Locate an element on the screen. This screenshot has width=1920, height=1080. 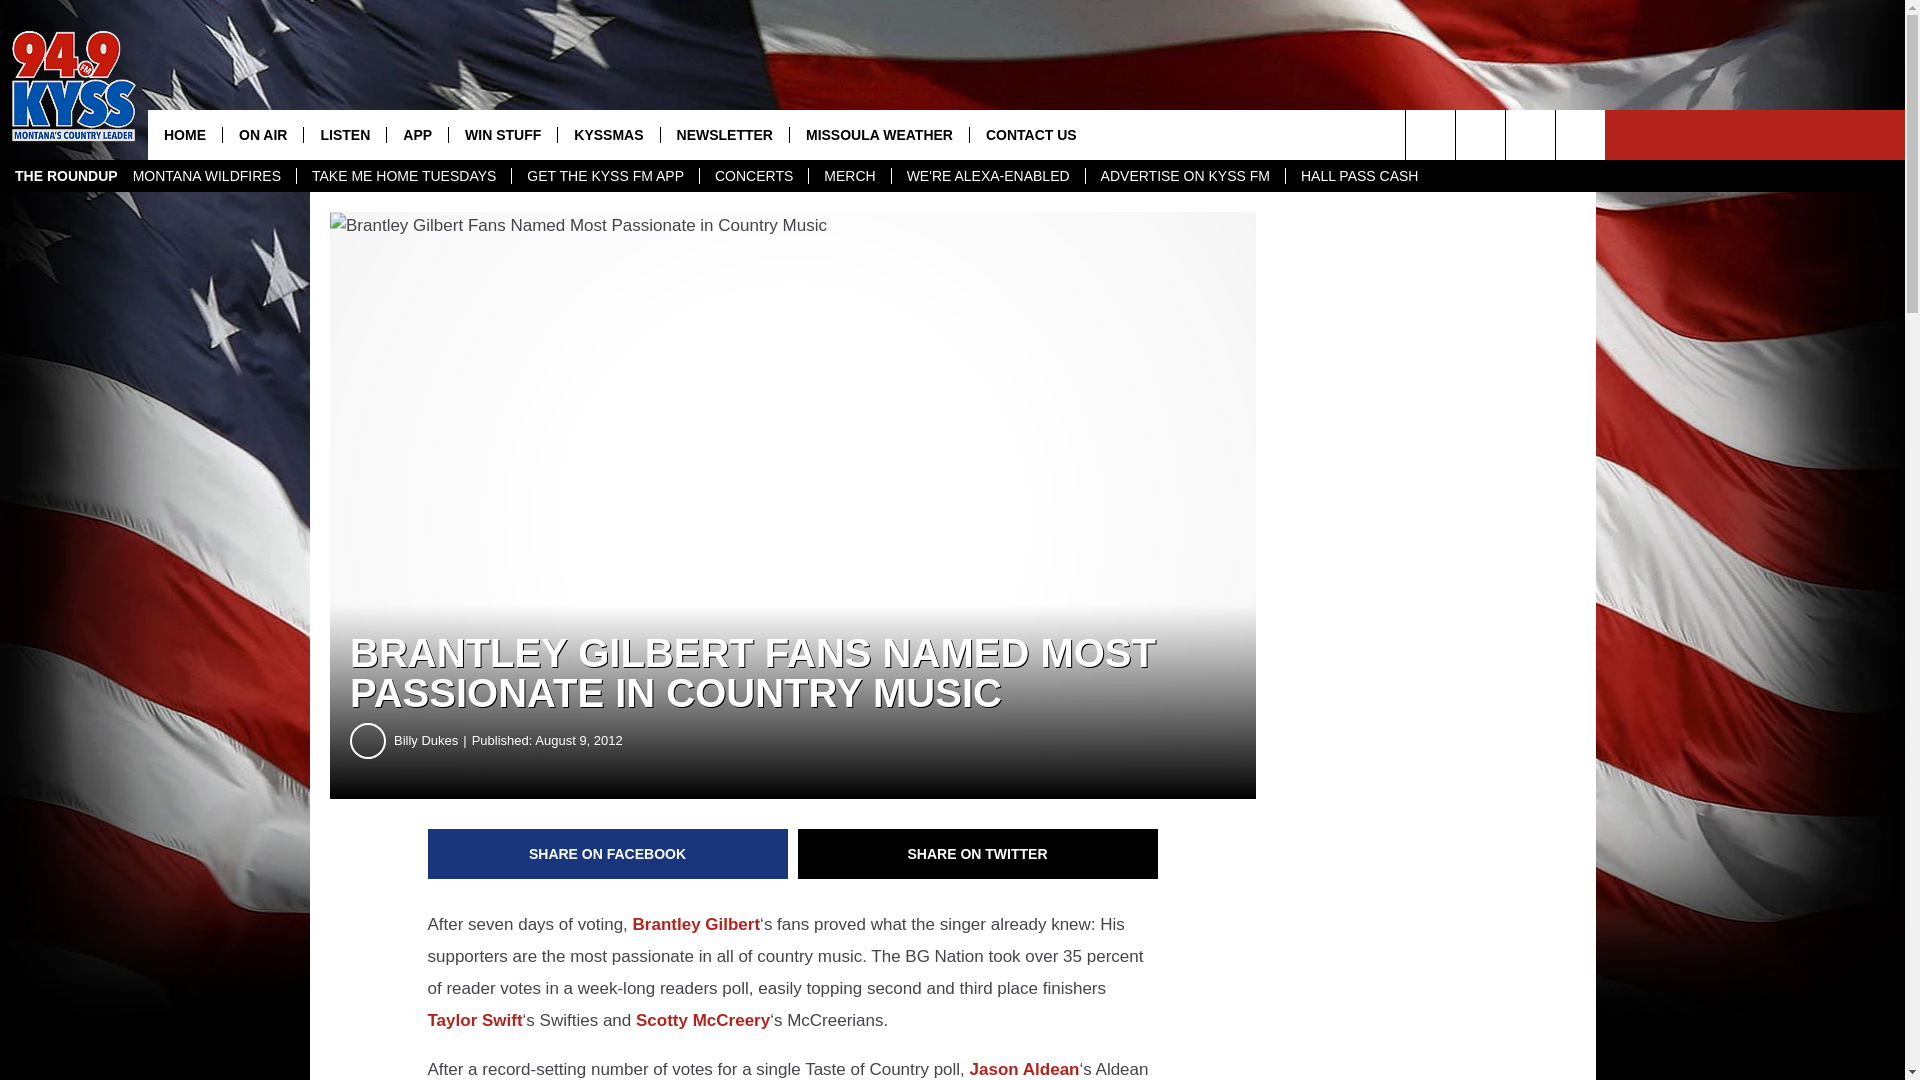
GET THE KYSS FM APP is located at coordinates (604, 176).